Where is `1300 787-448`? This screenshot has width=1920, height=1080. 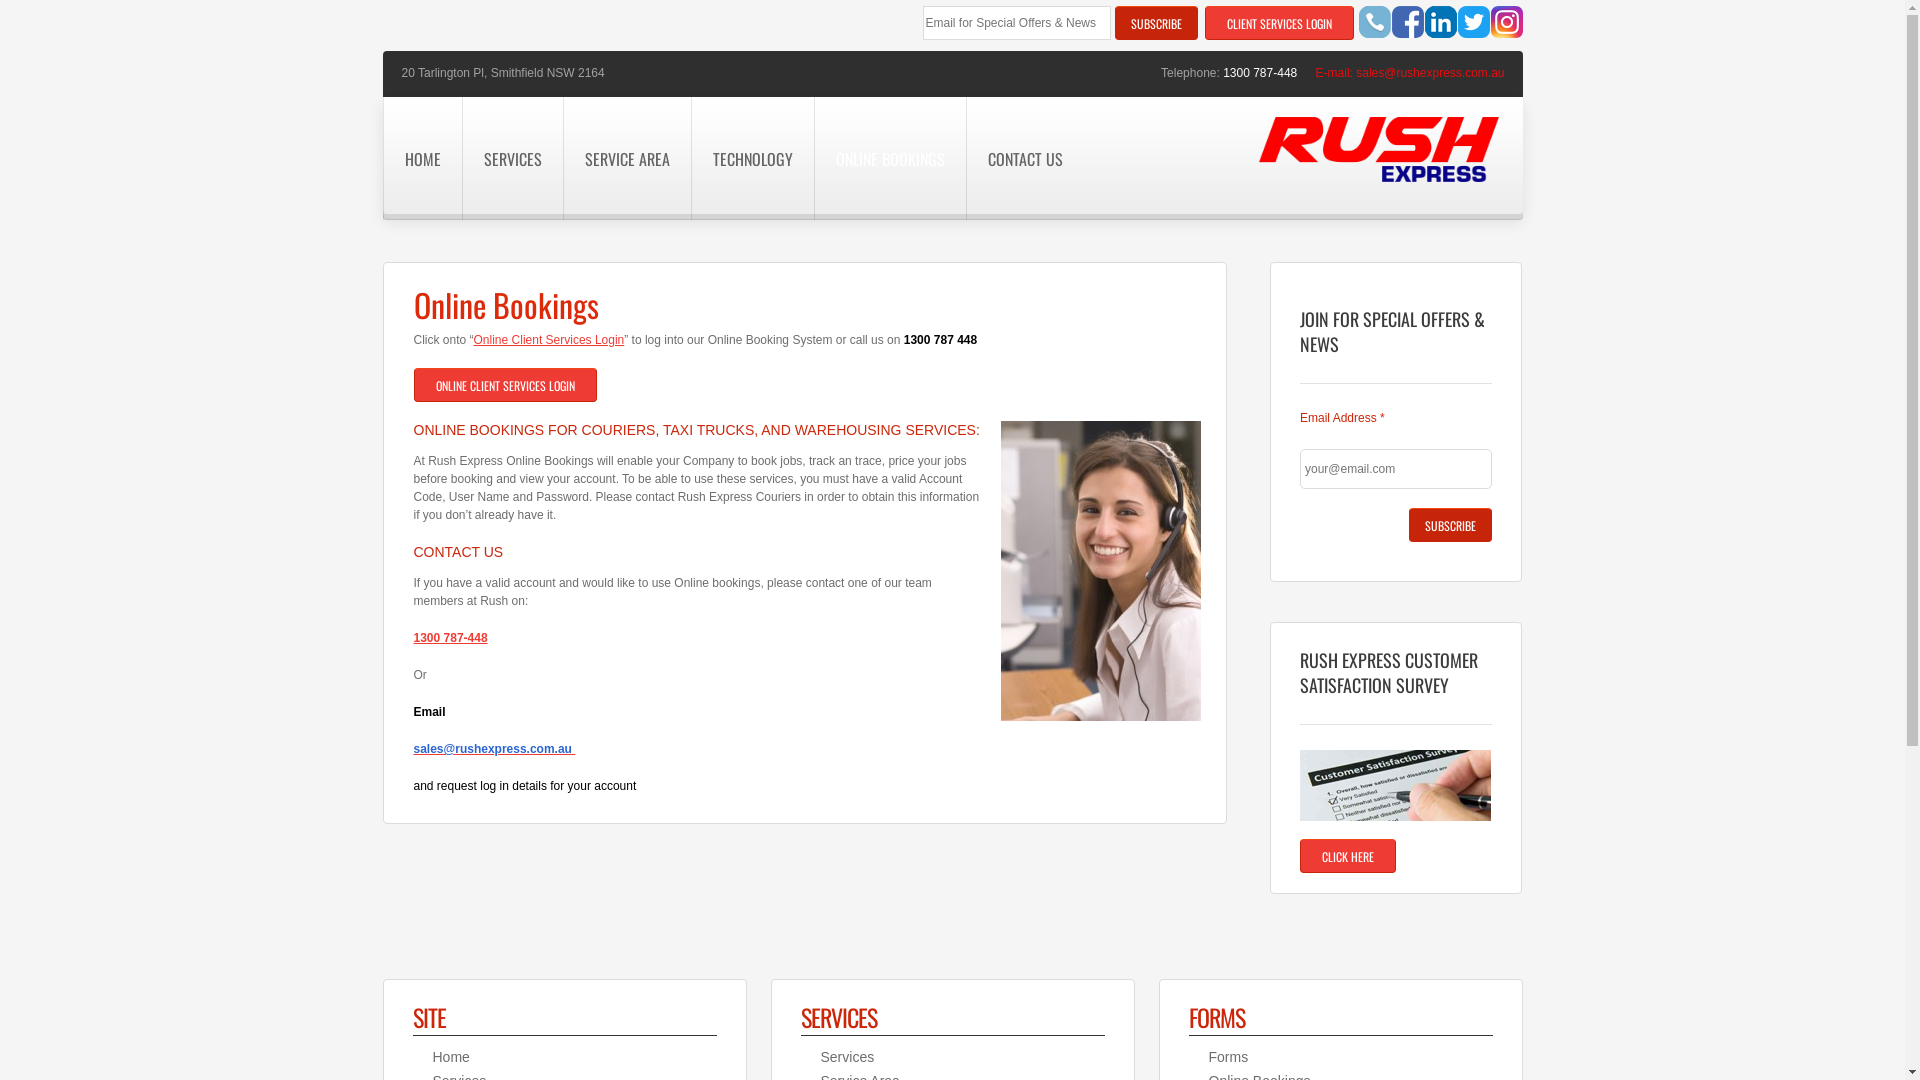 1300 787-448 is located at coordinates (451, 638).